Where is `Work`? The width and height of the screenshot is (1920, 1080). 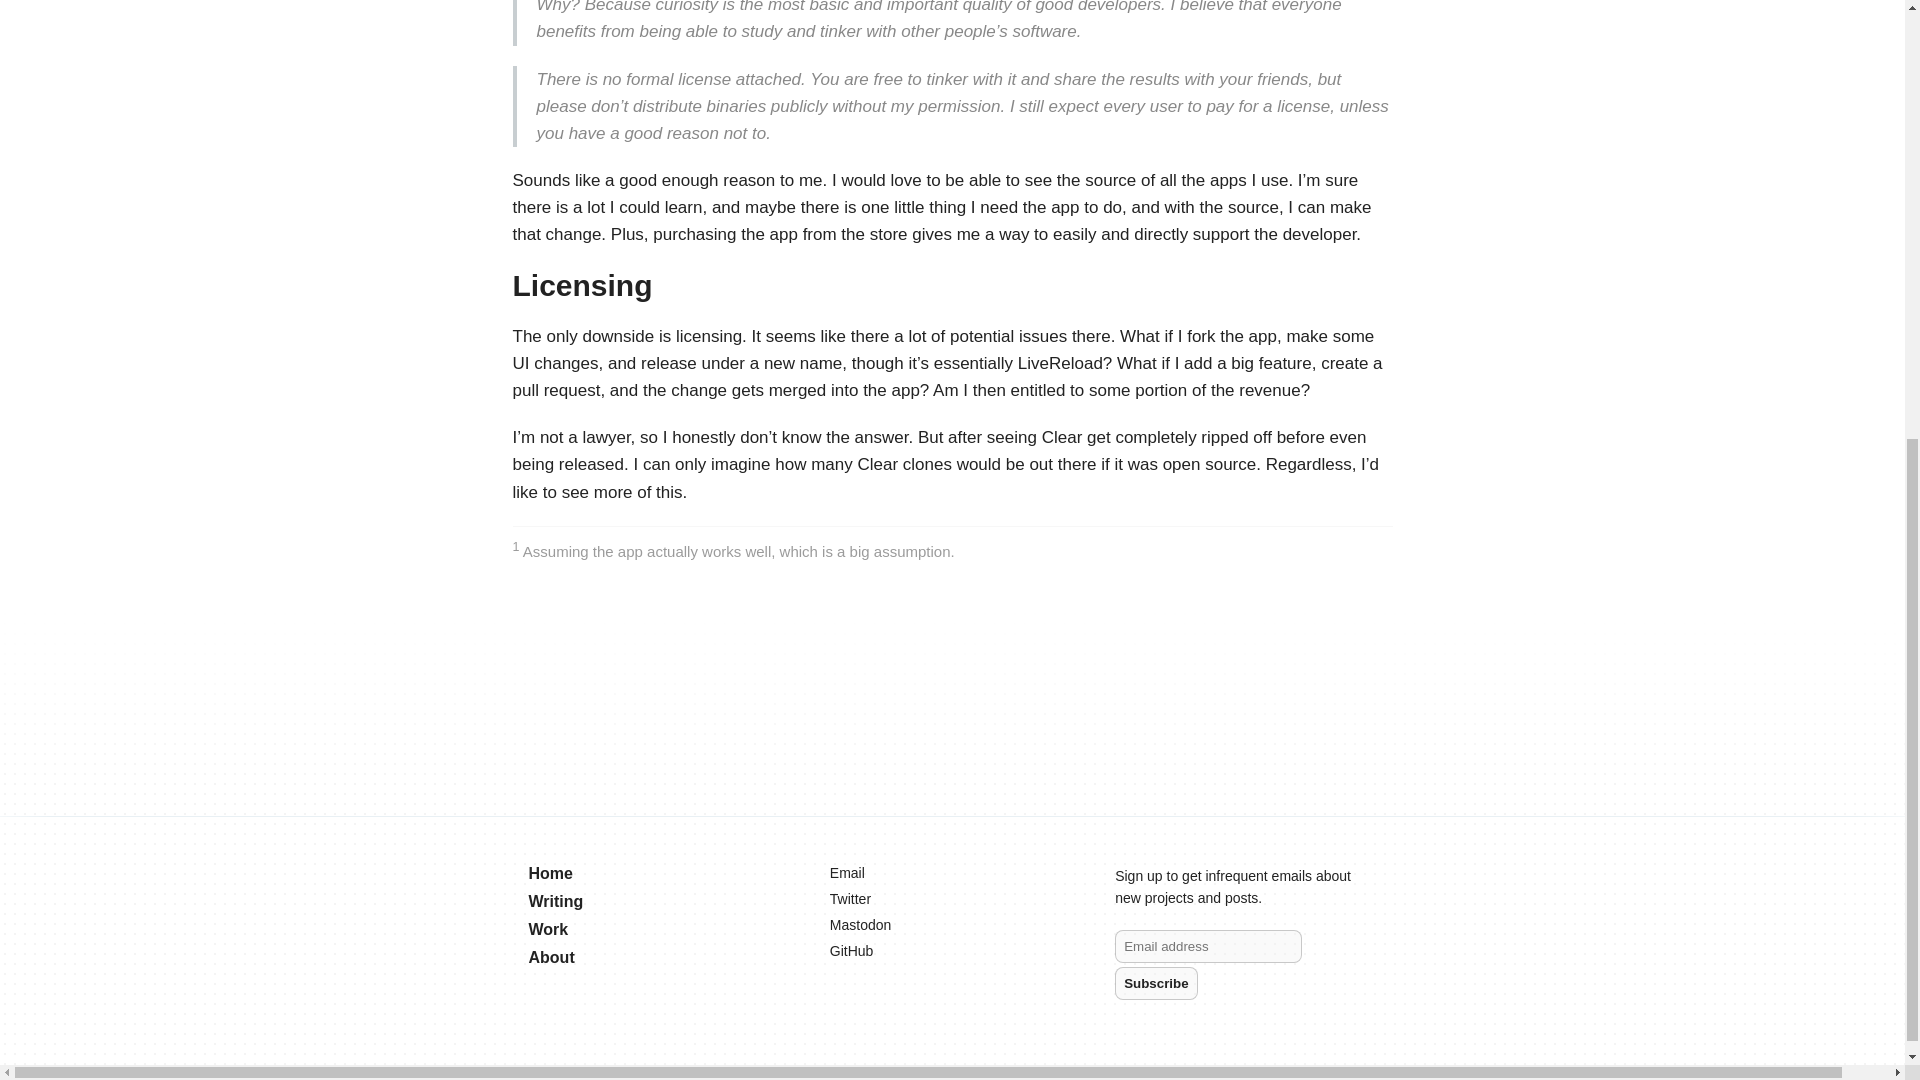 Work is located at coordinates (548, 930).